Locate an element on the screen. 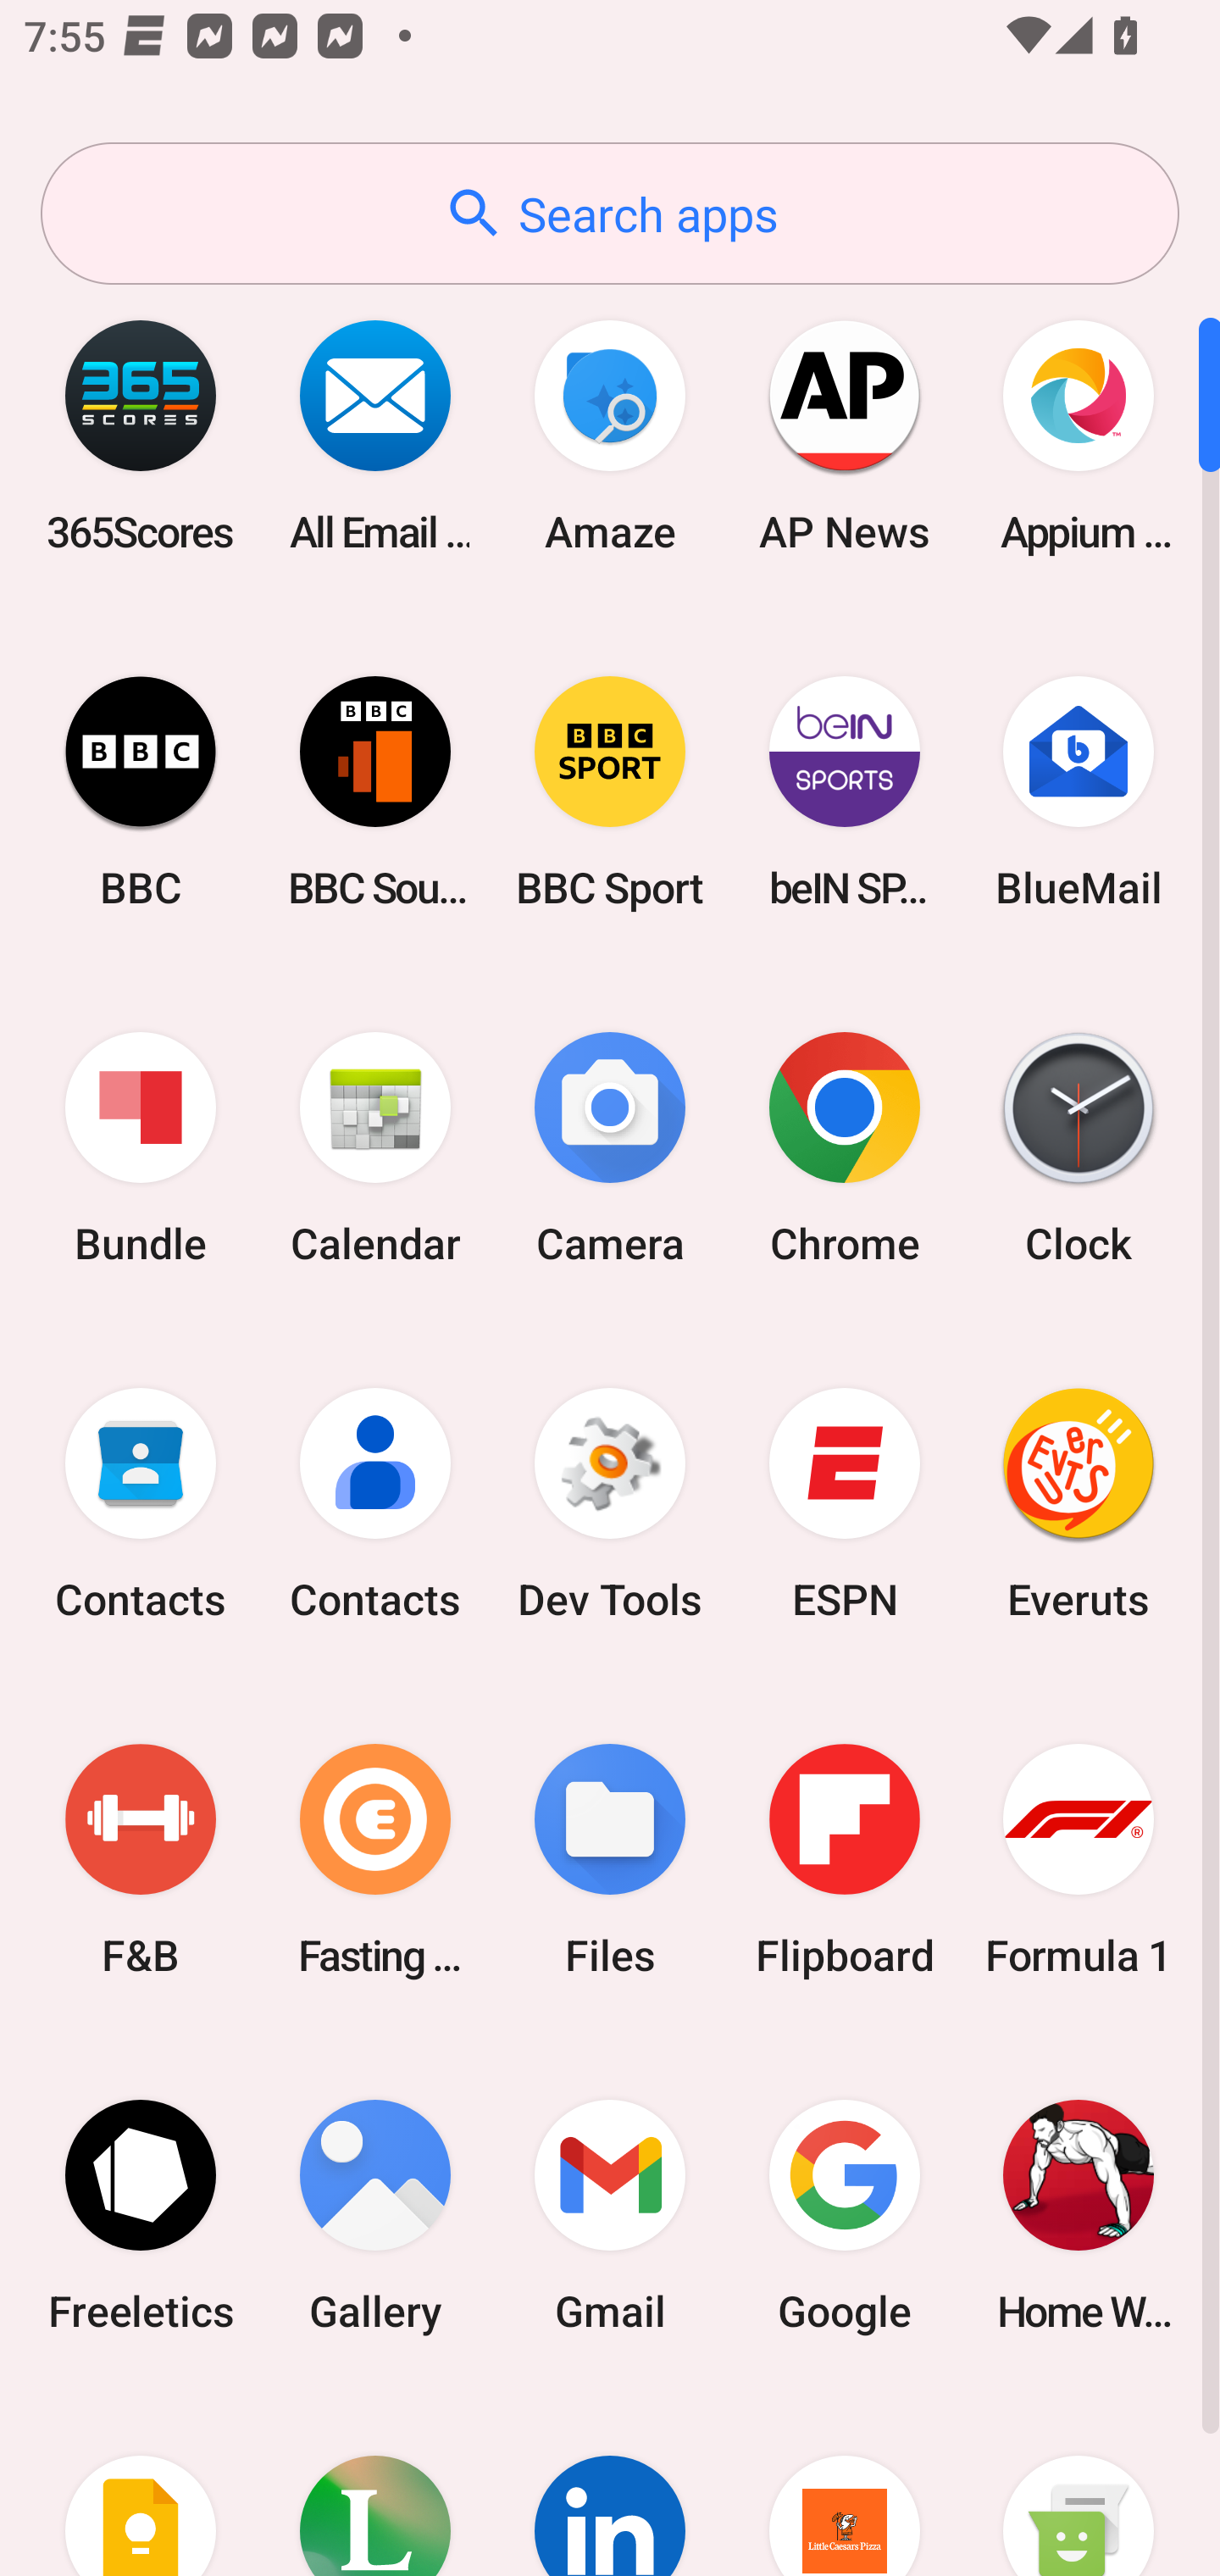  Chrome is located at coordinates (844, 1149).